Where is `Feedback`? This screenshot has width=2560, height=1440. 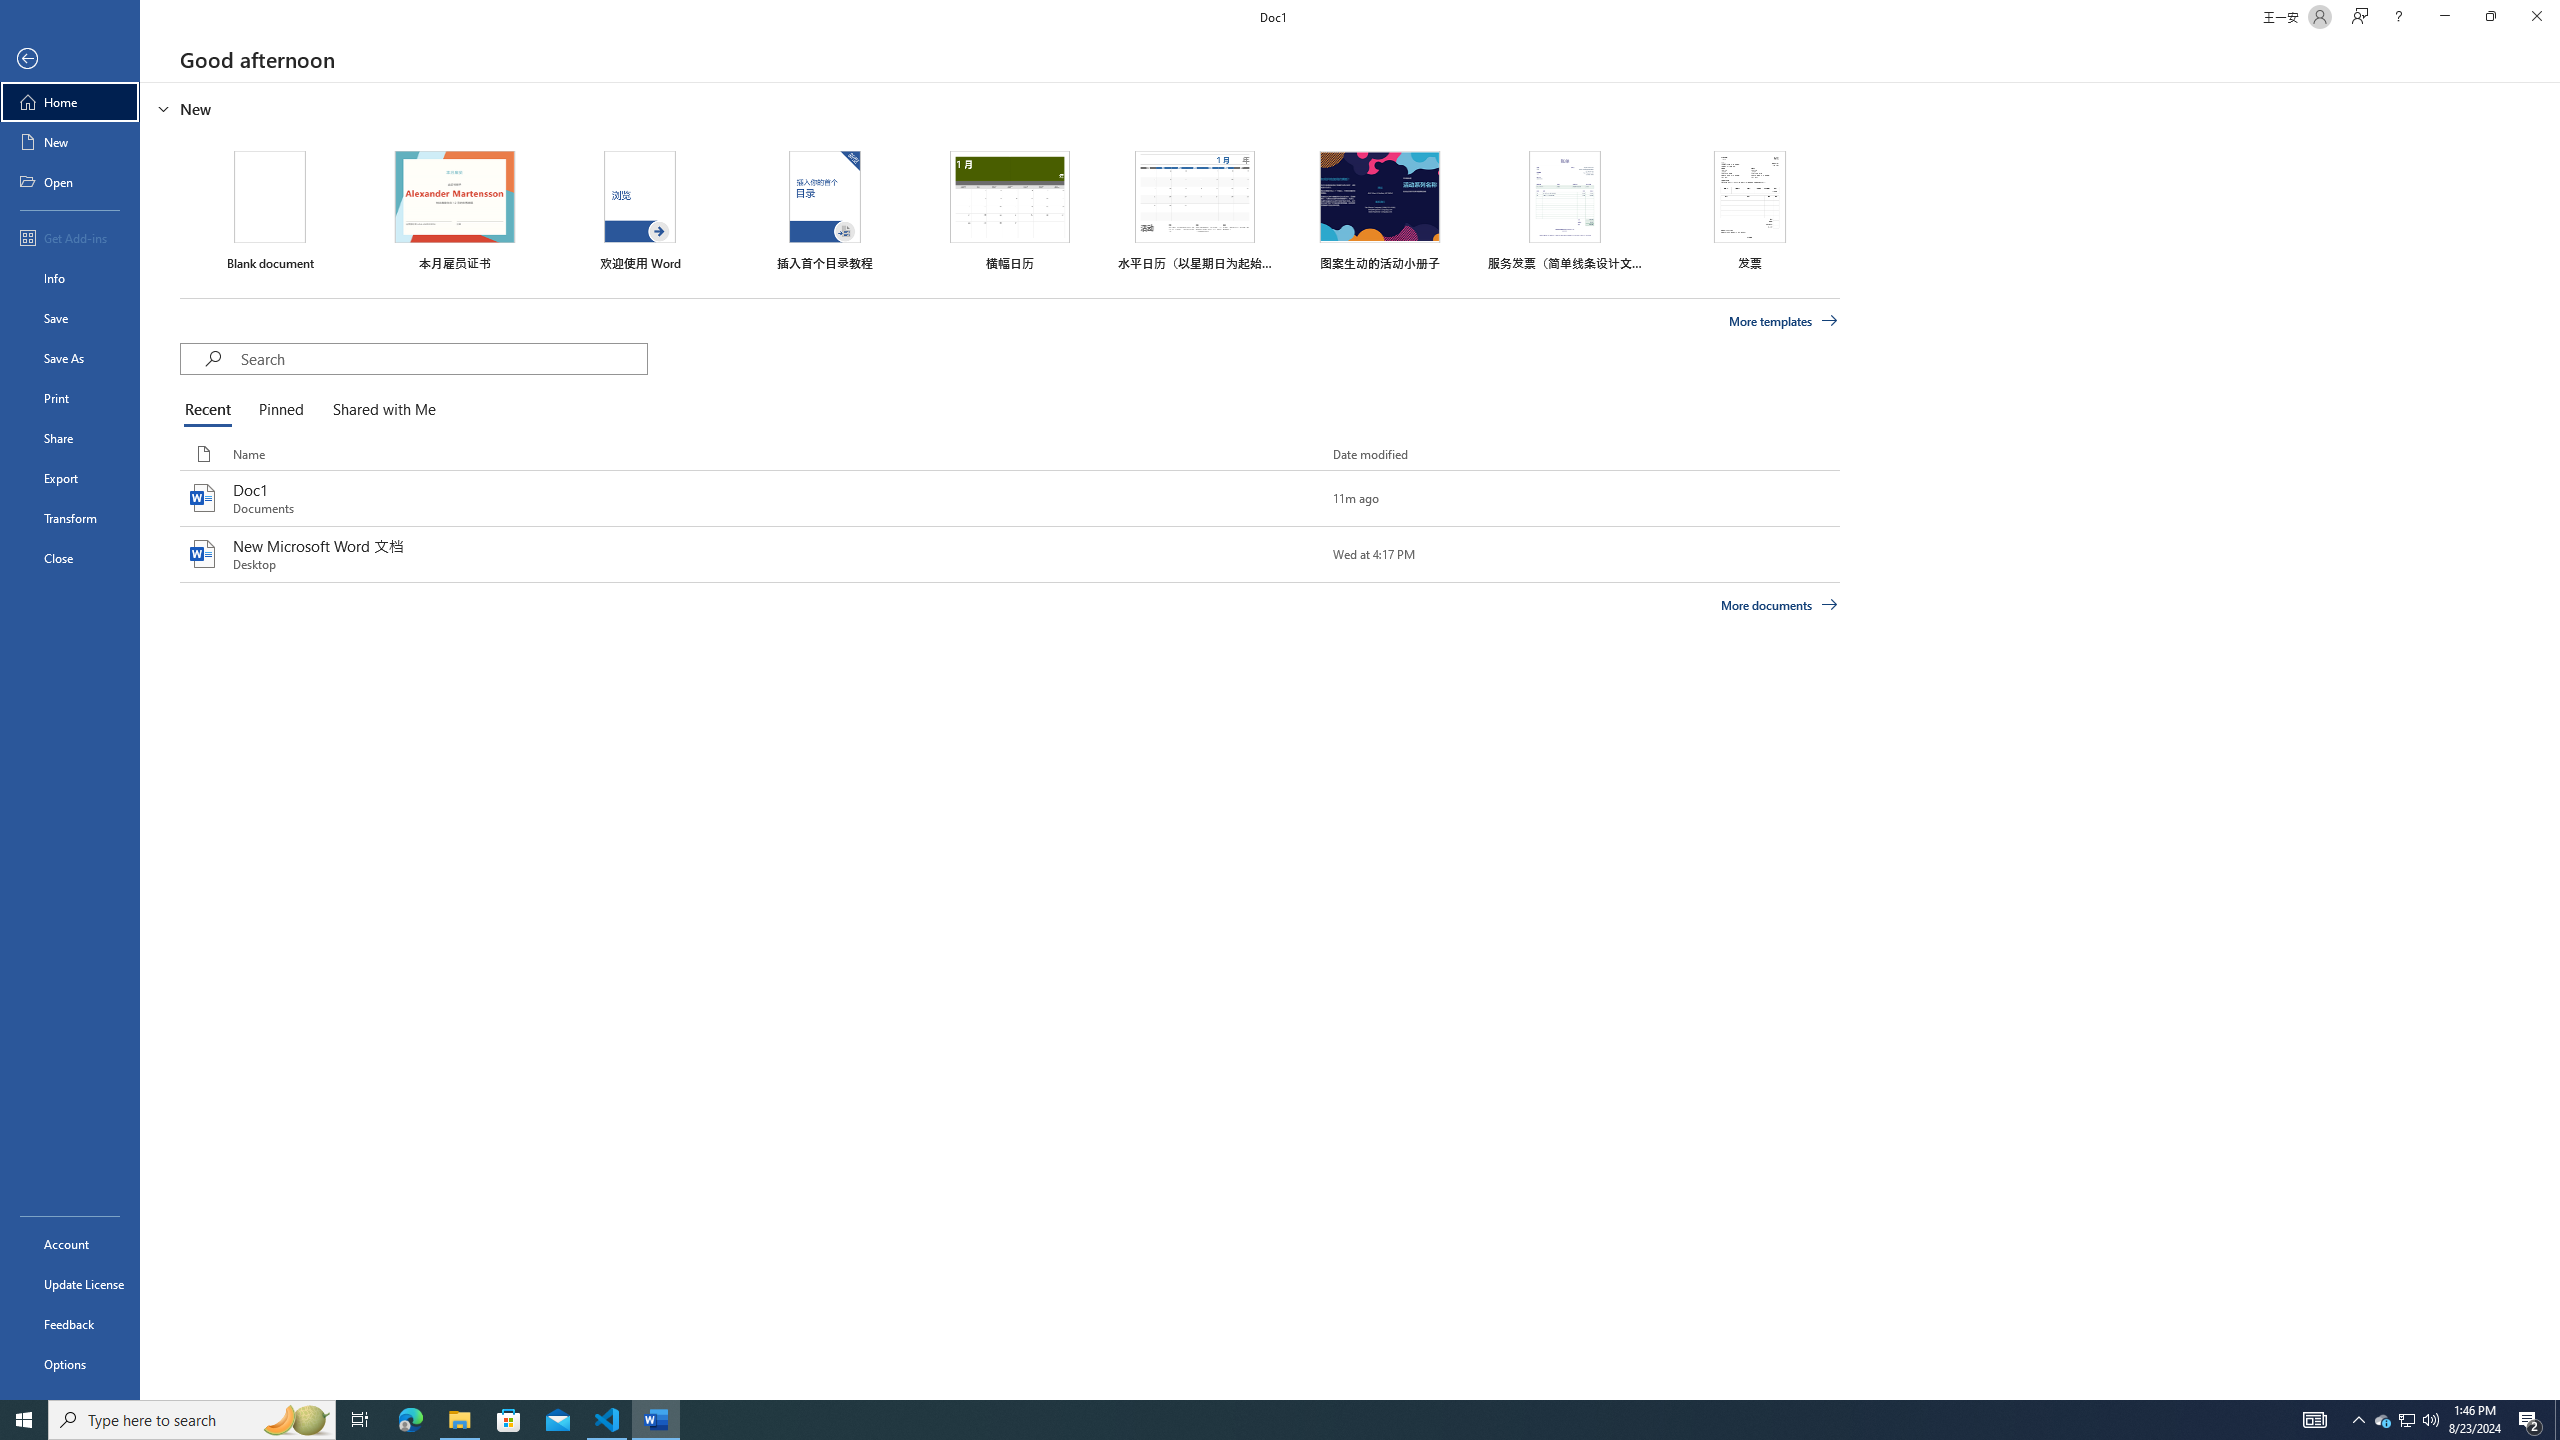 Feedback is located at coordinates (70, 1324).